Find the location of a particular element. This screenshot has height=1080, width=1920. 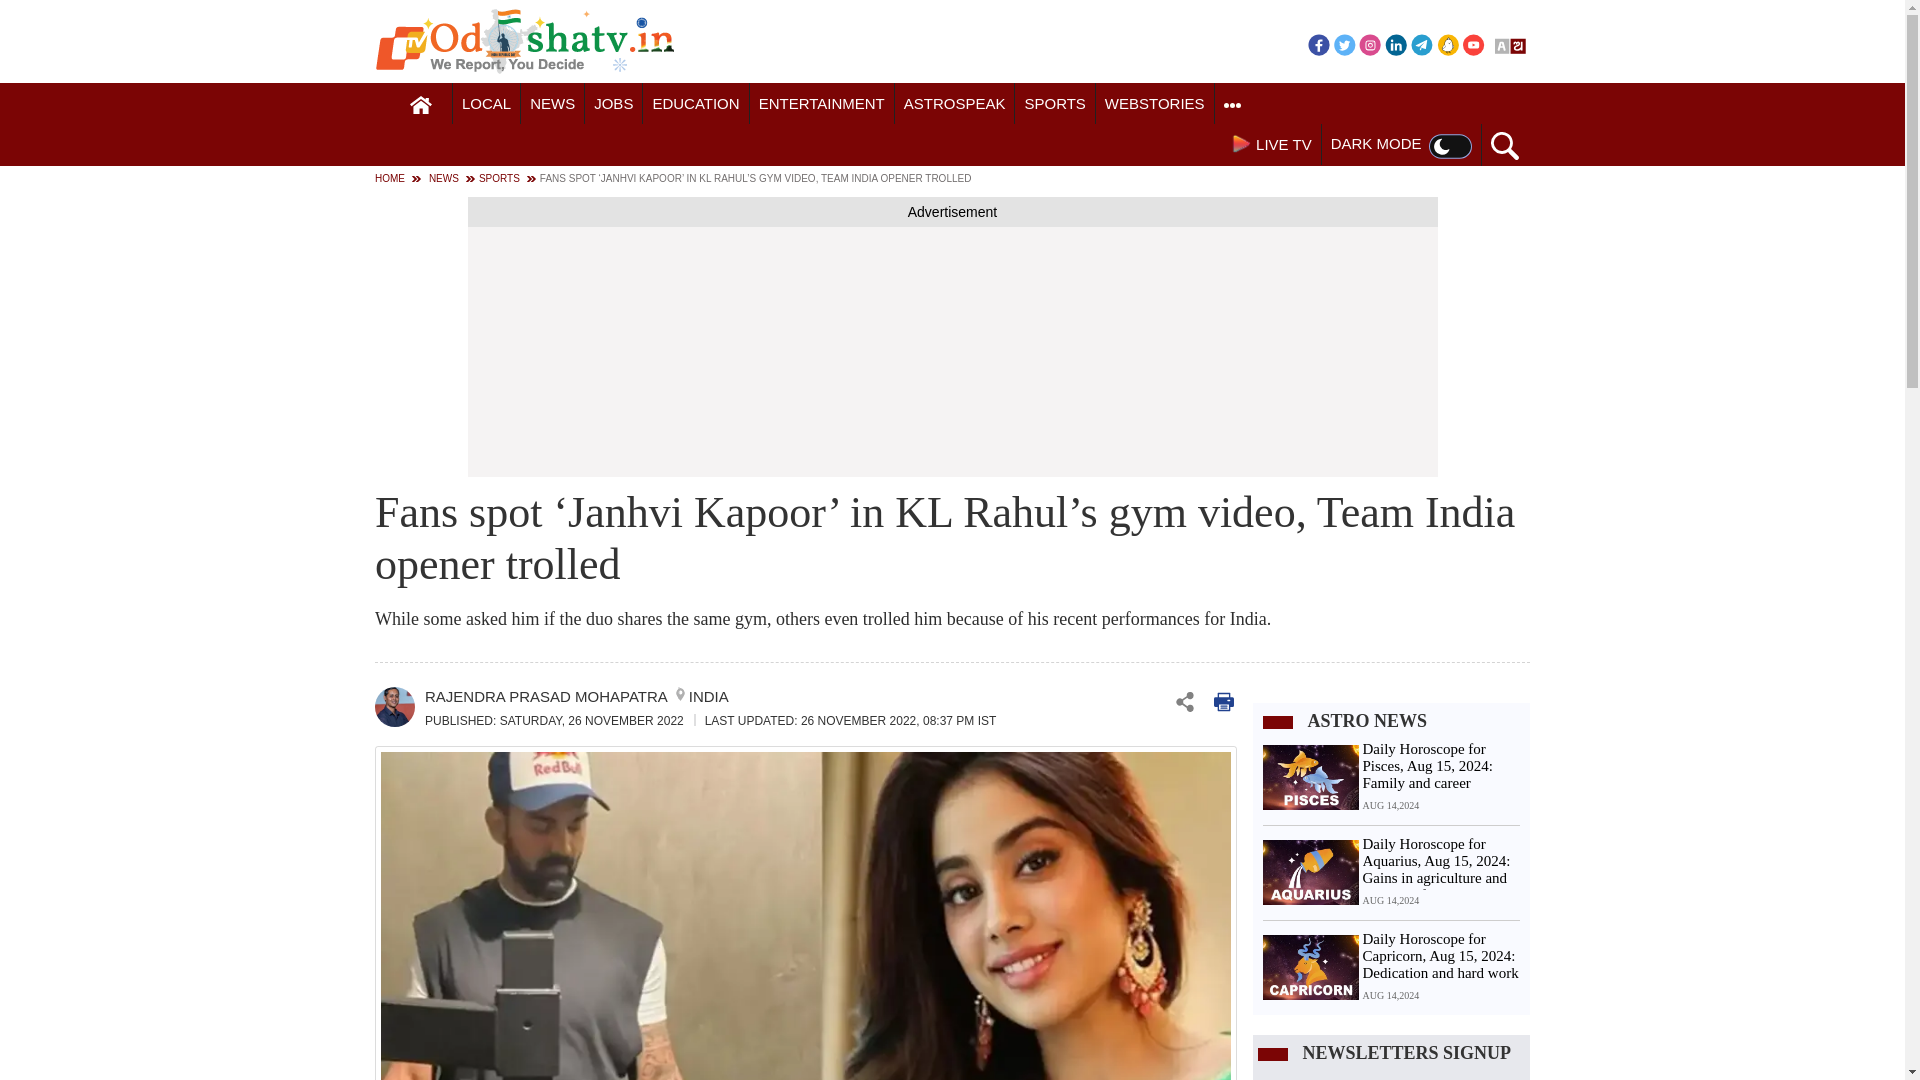

JOBS is located at coordinates (613, 104).